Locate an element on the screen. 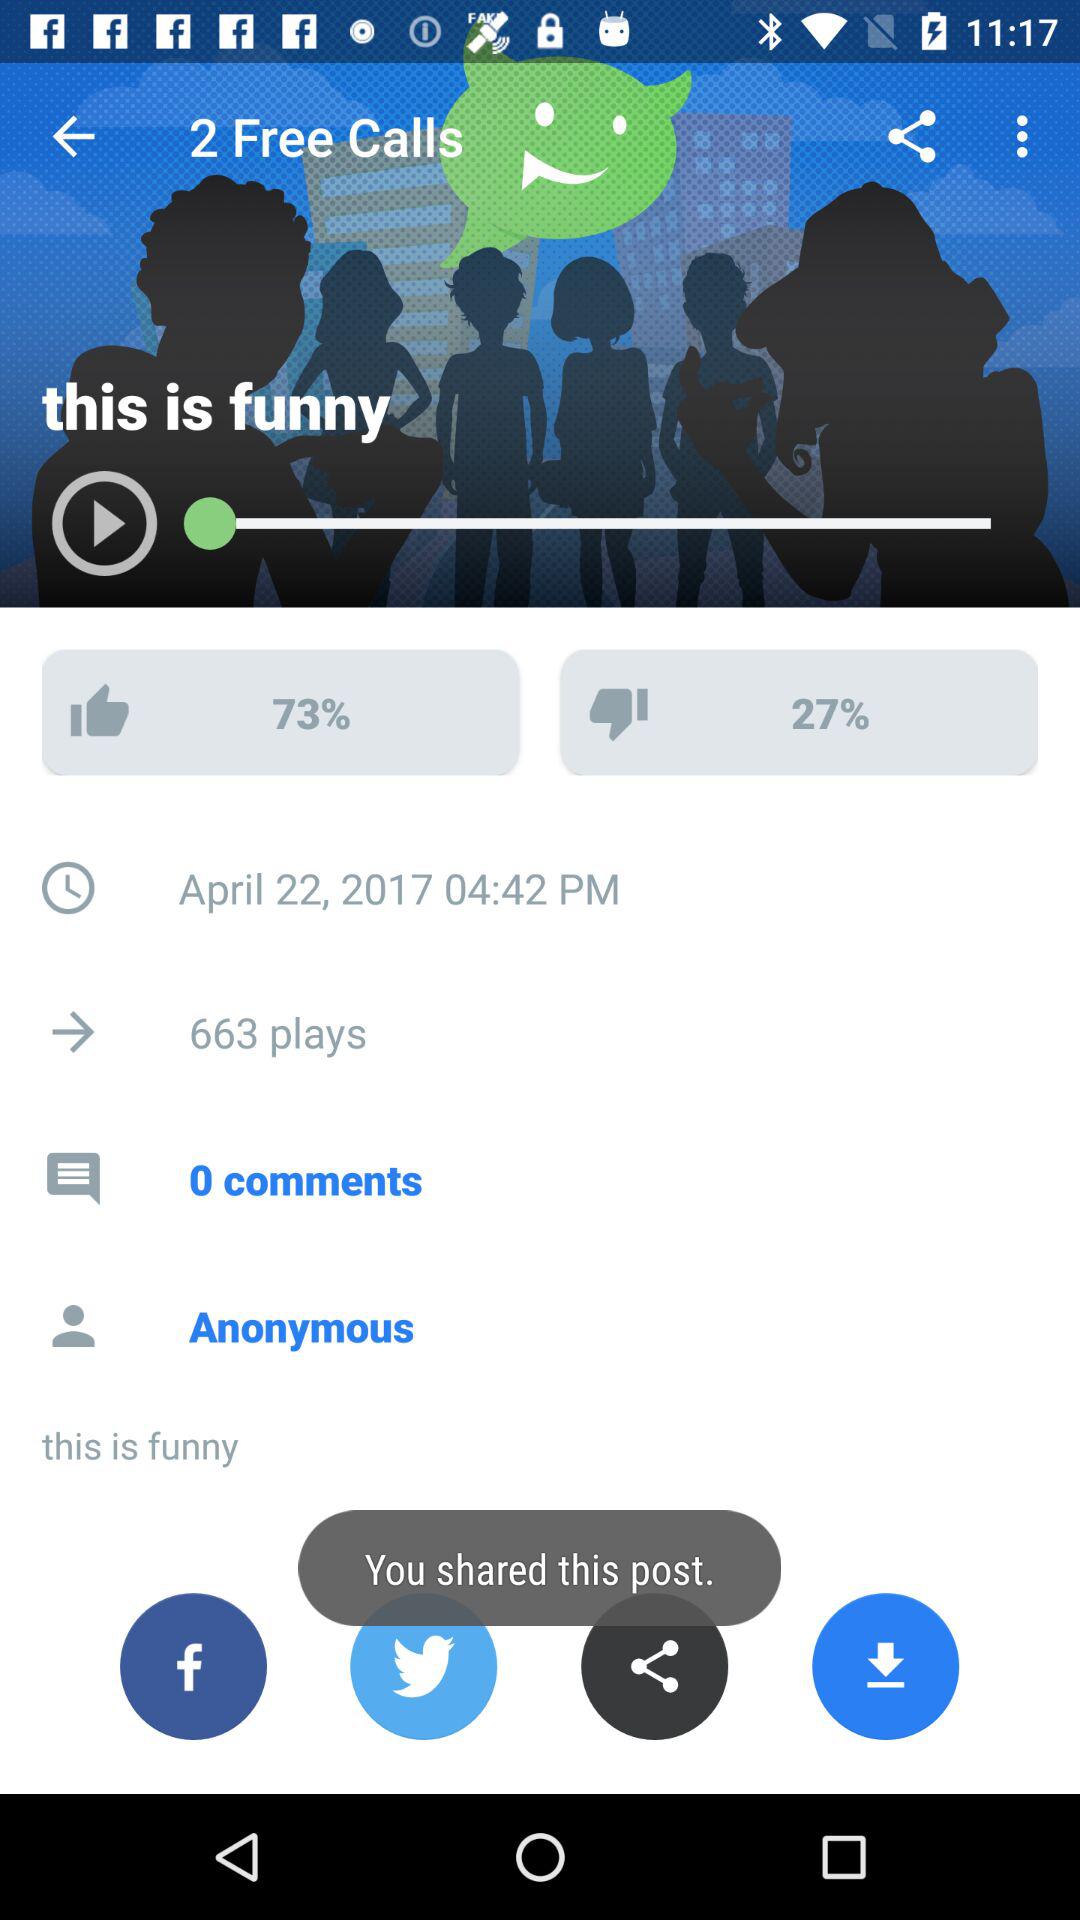  share this is located at coordinates (654, 1666).